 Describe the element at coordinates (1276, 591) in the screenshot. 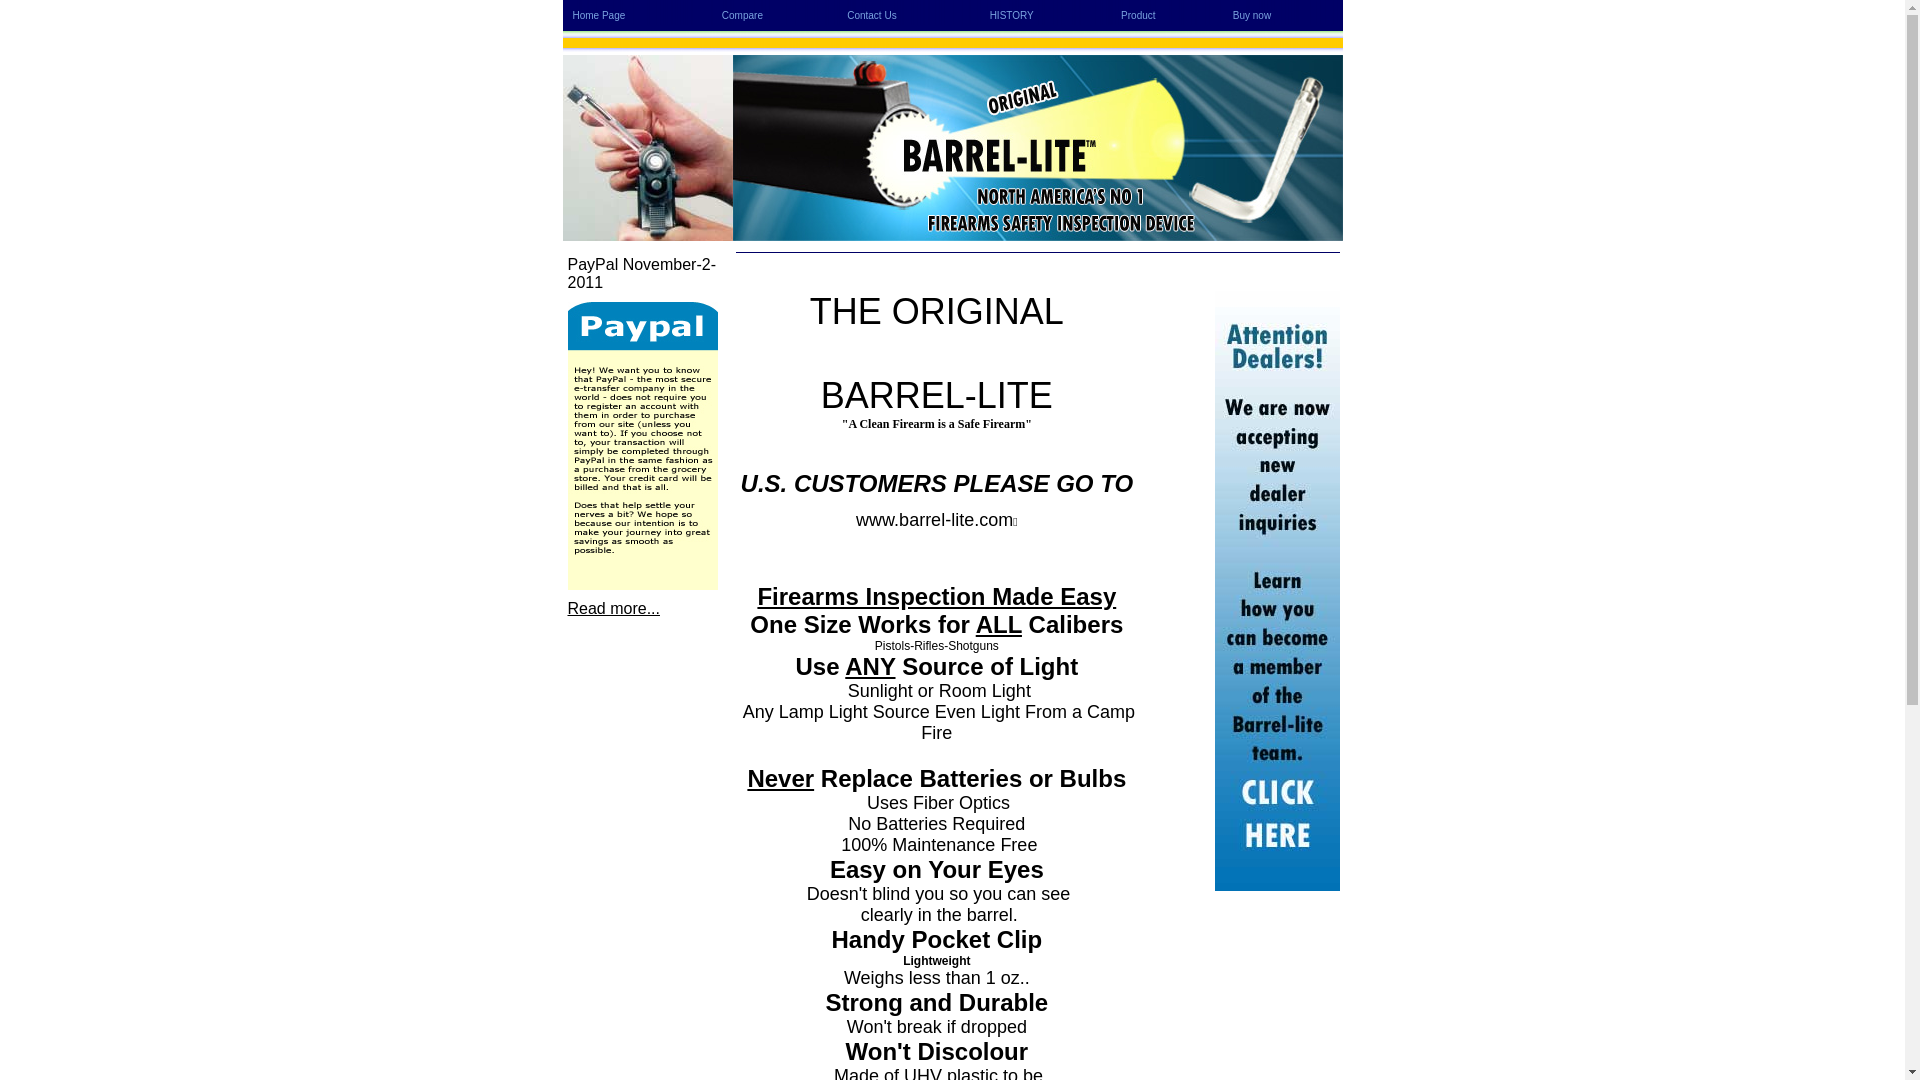

I see `Dealer-Banner-Promo.jpg` at that location.